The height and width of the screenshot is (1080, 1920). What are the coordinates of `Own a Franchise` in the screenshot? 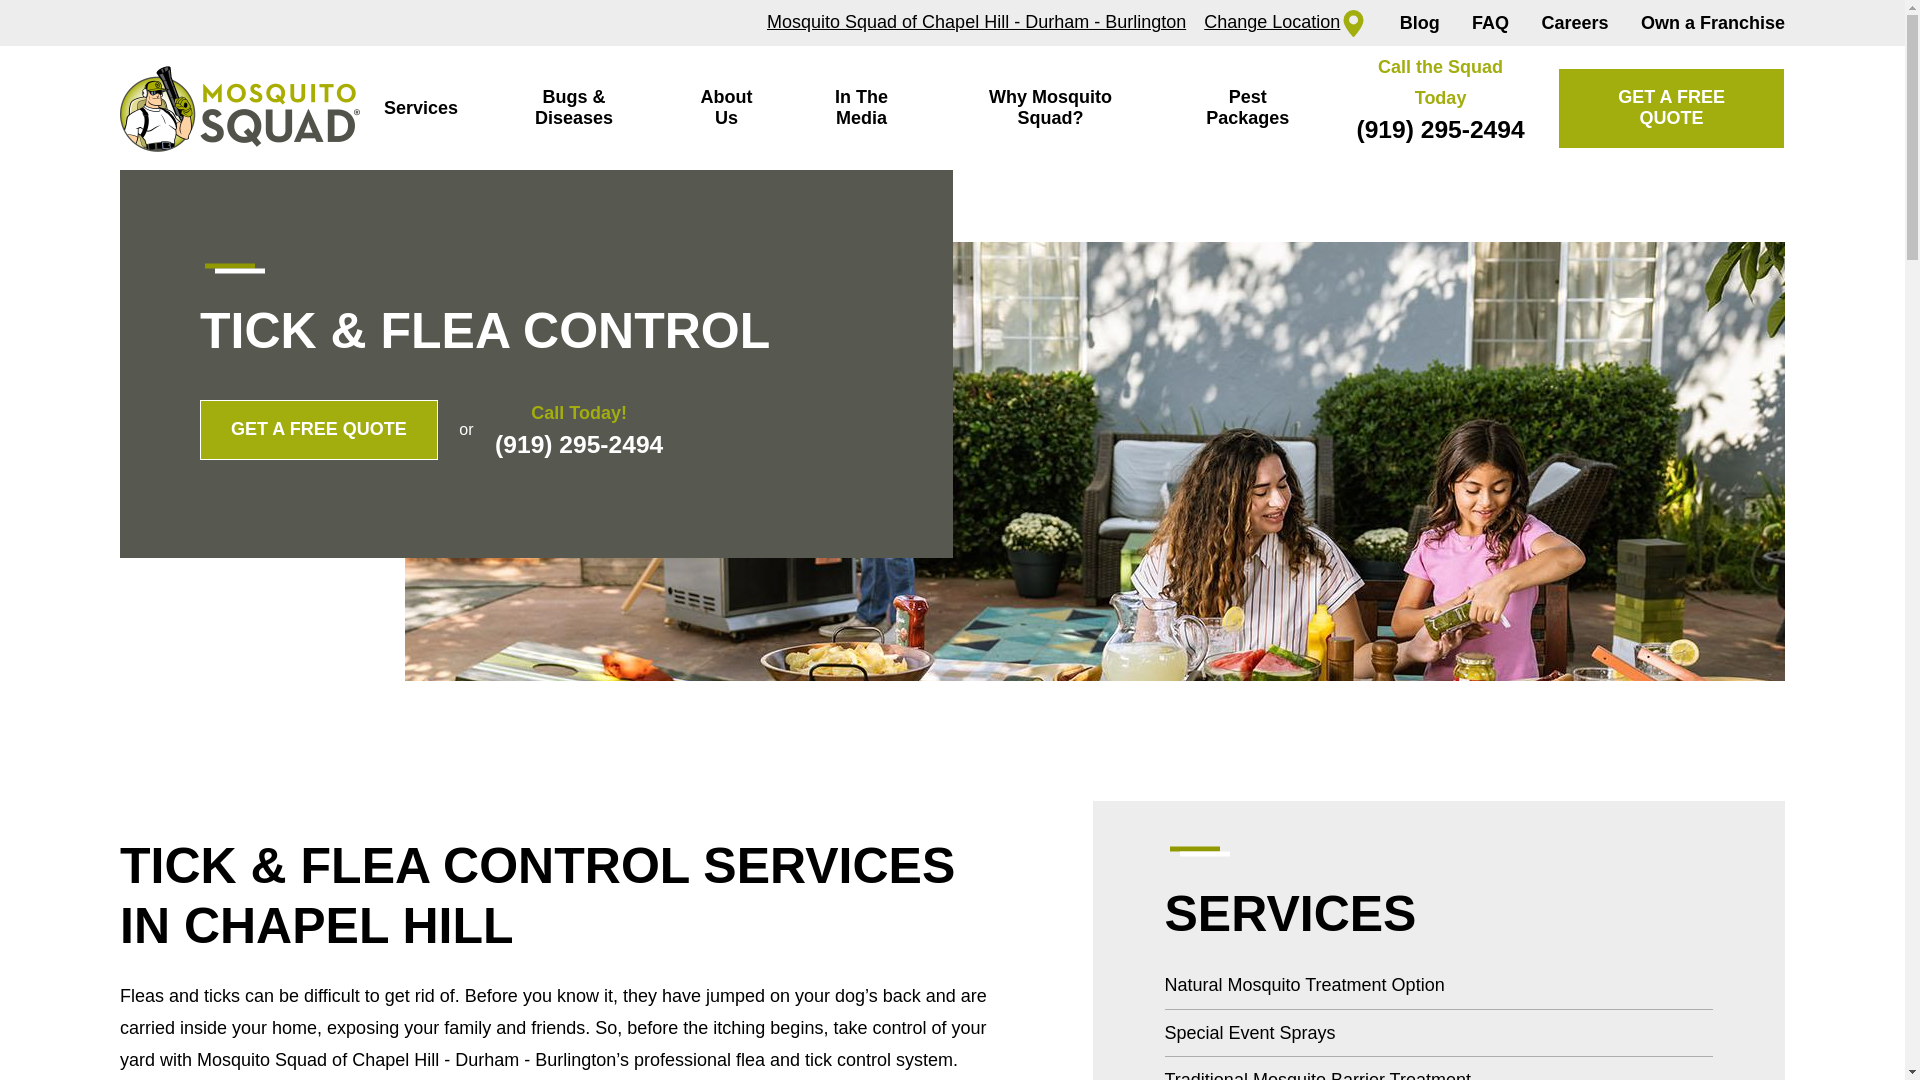 It's located at (1713, 23).